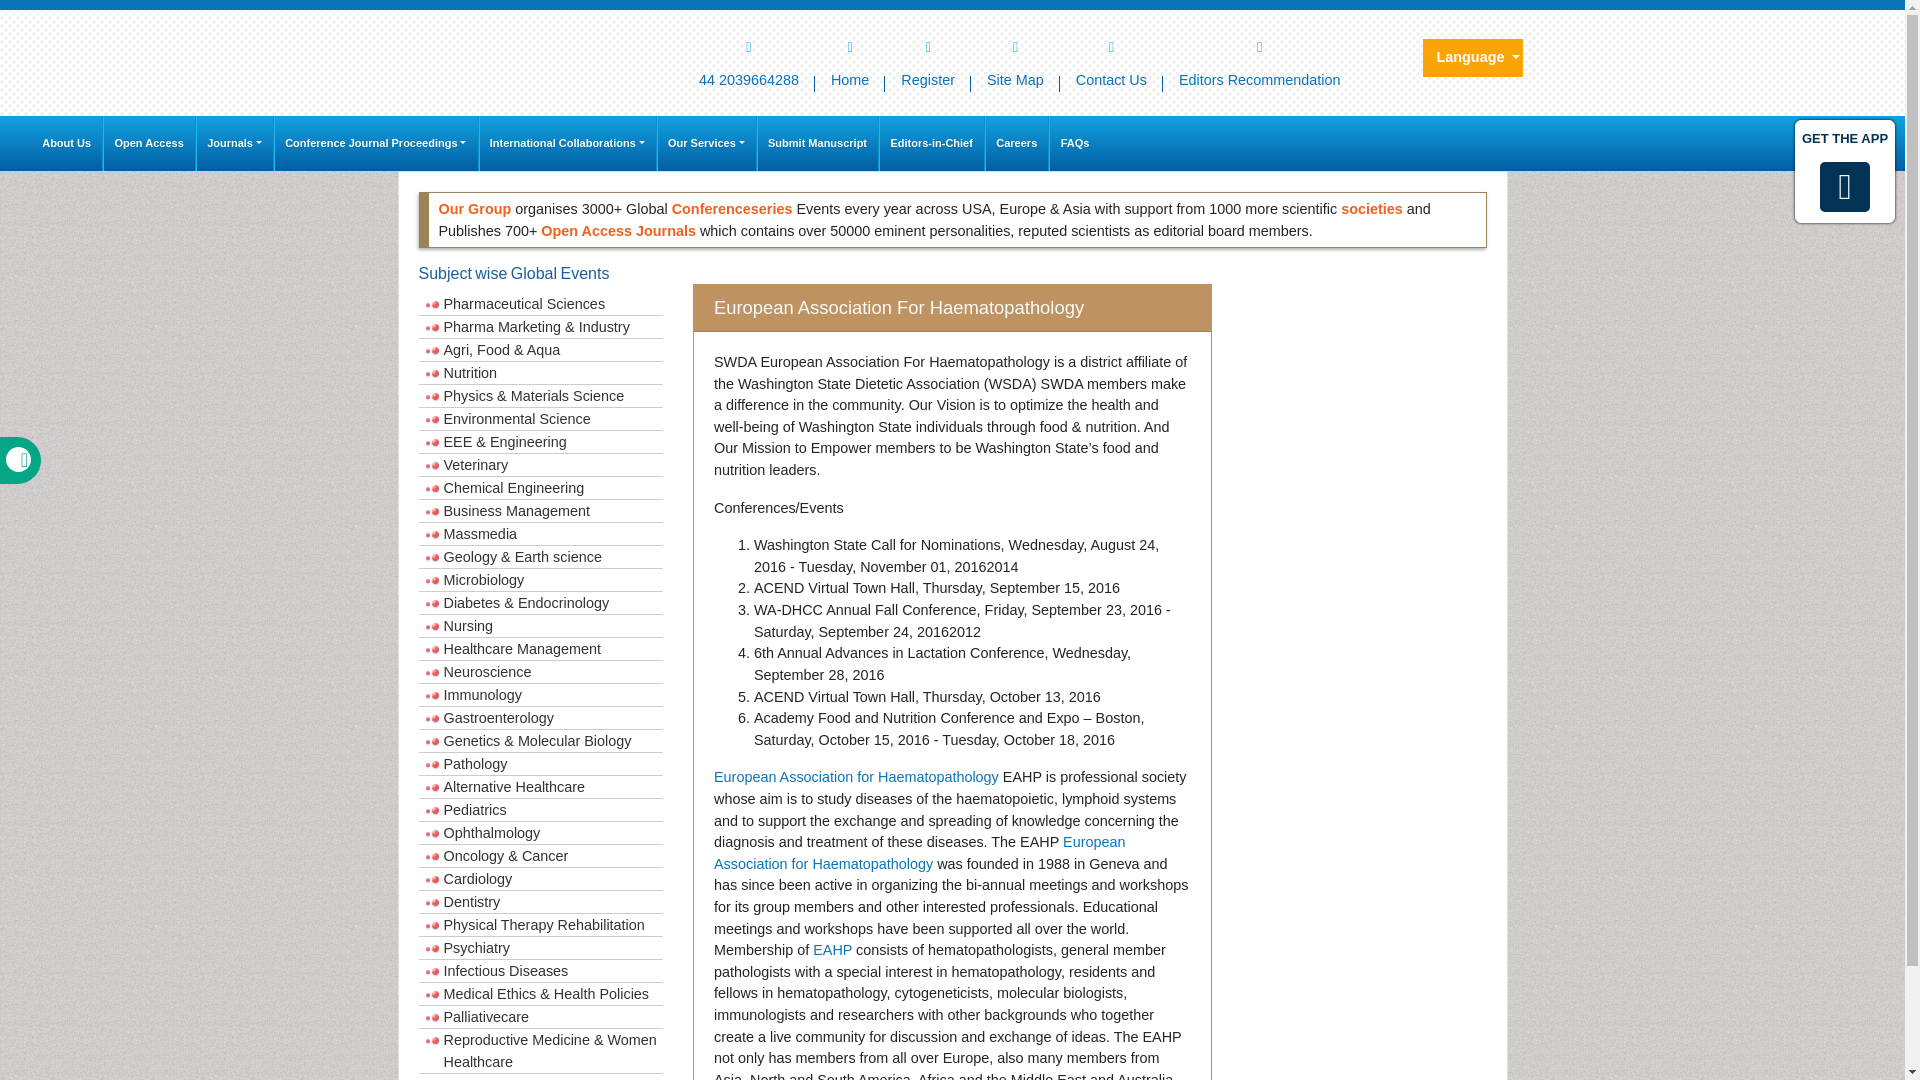 Image resolution: width=1920 pixels, height=1080 pixels. What do you see at coordinates (748, 58) in the screenshot?
I see `Home` at bounding box center [748, 58].